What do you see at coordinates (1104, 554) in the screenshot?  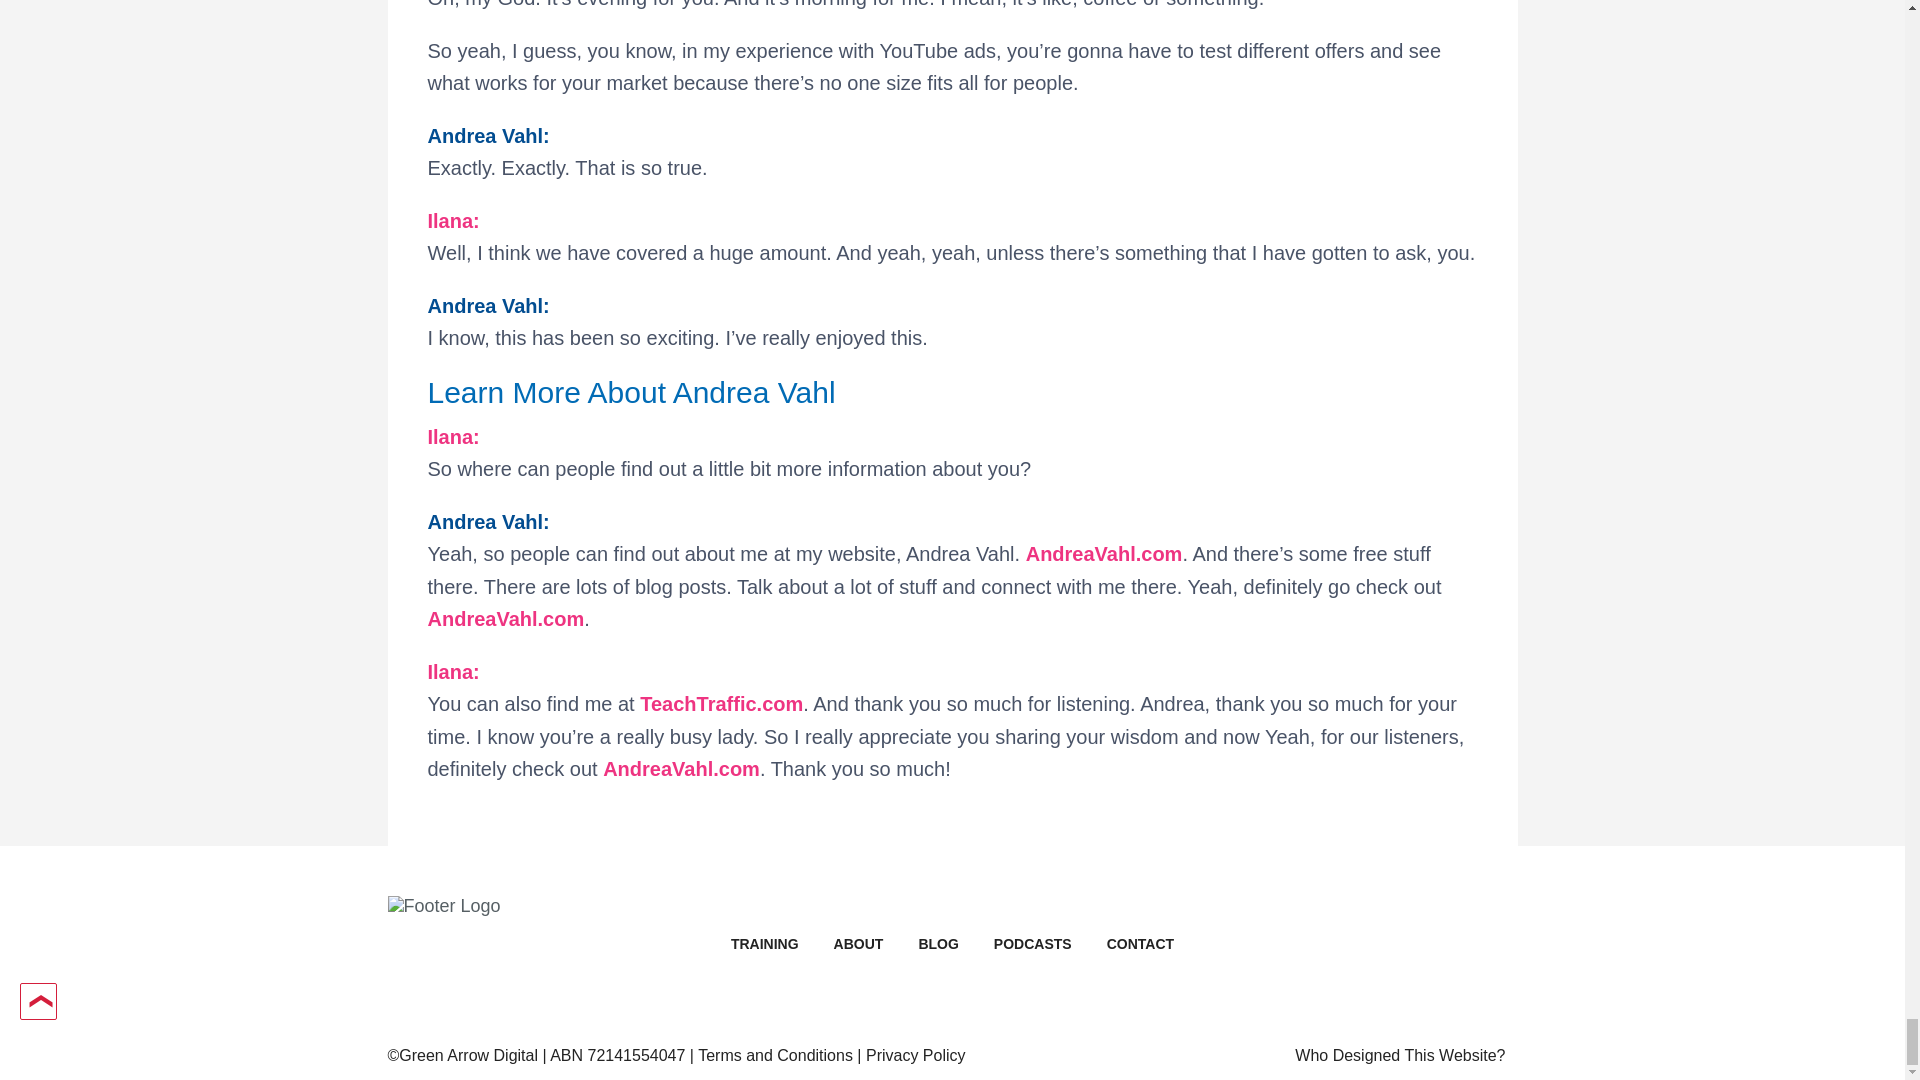 I see `AndreaVahl.com` at bounding box center [1104, 554].